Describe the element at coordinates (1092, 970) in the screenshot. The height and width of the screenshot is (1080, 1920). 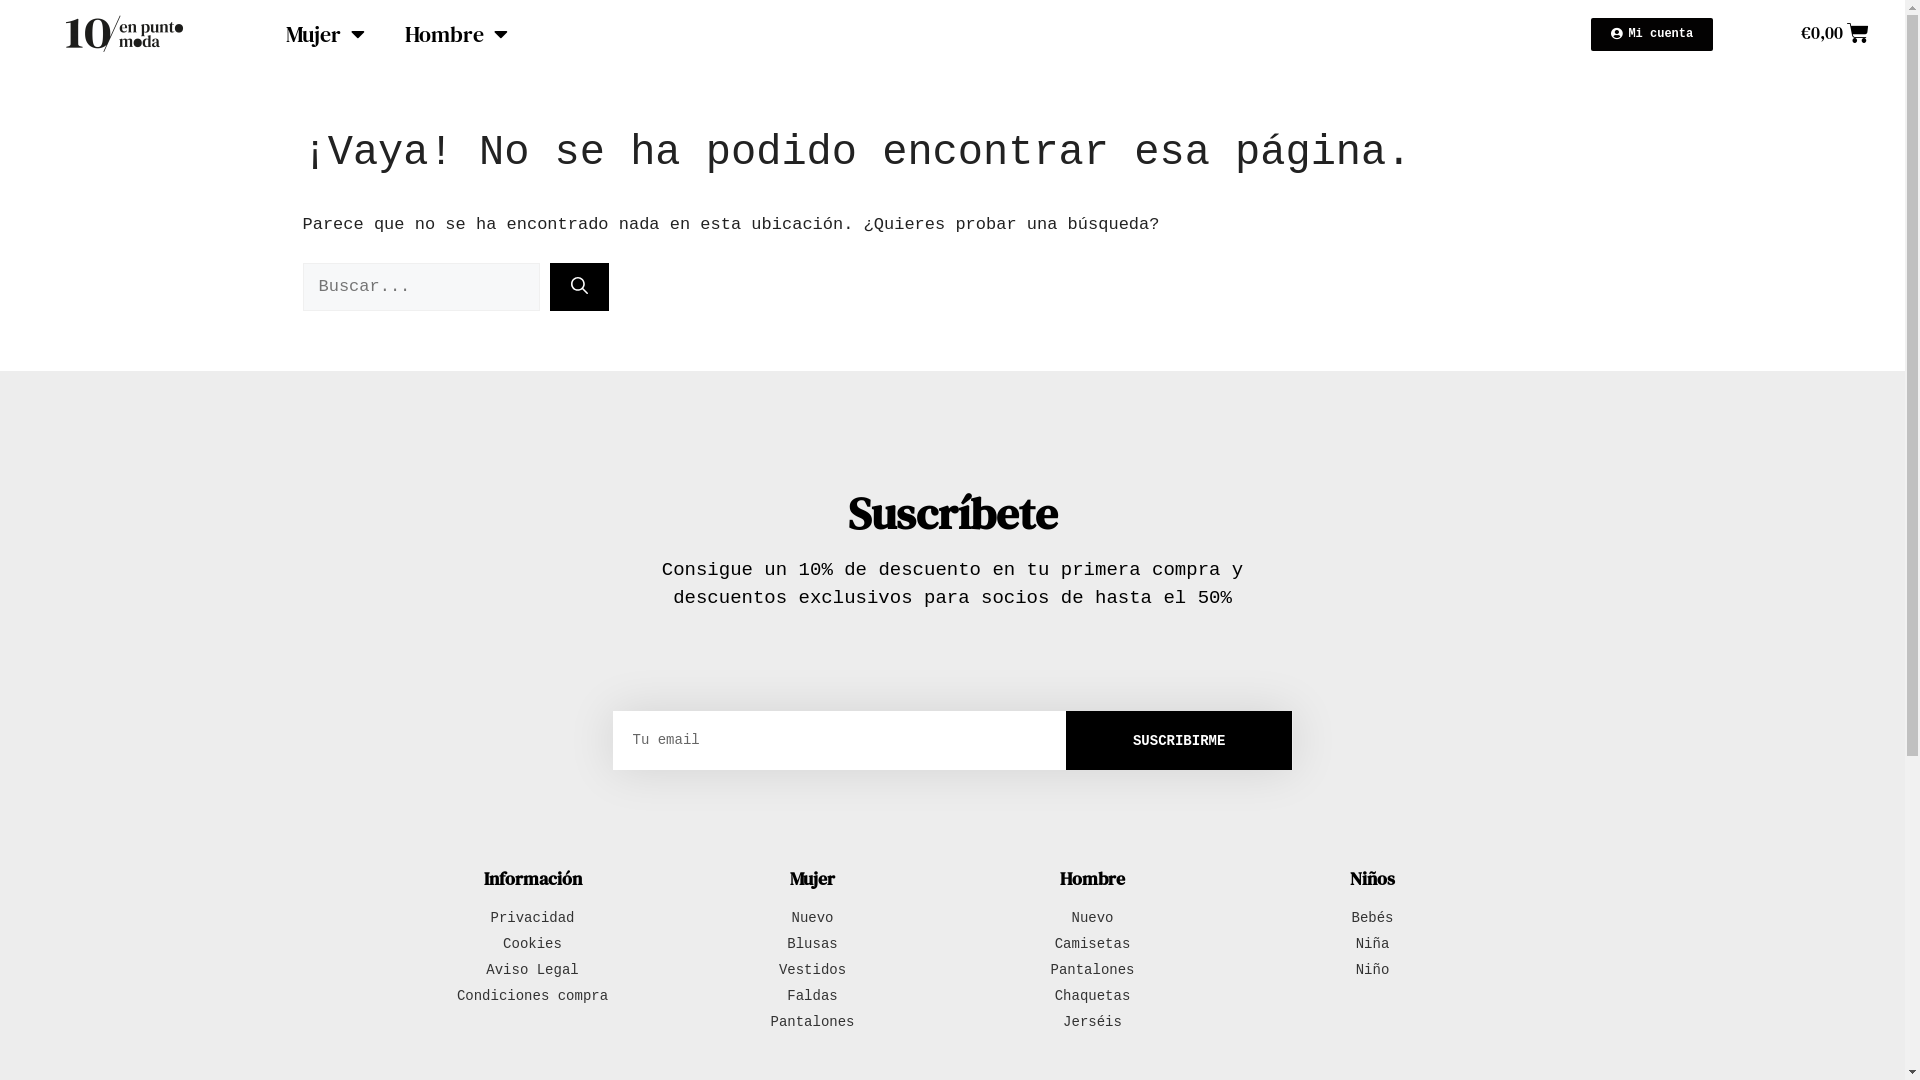
I see `Pantalones` at that location.